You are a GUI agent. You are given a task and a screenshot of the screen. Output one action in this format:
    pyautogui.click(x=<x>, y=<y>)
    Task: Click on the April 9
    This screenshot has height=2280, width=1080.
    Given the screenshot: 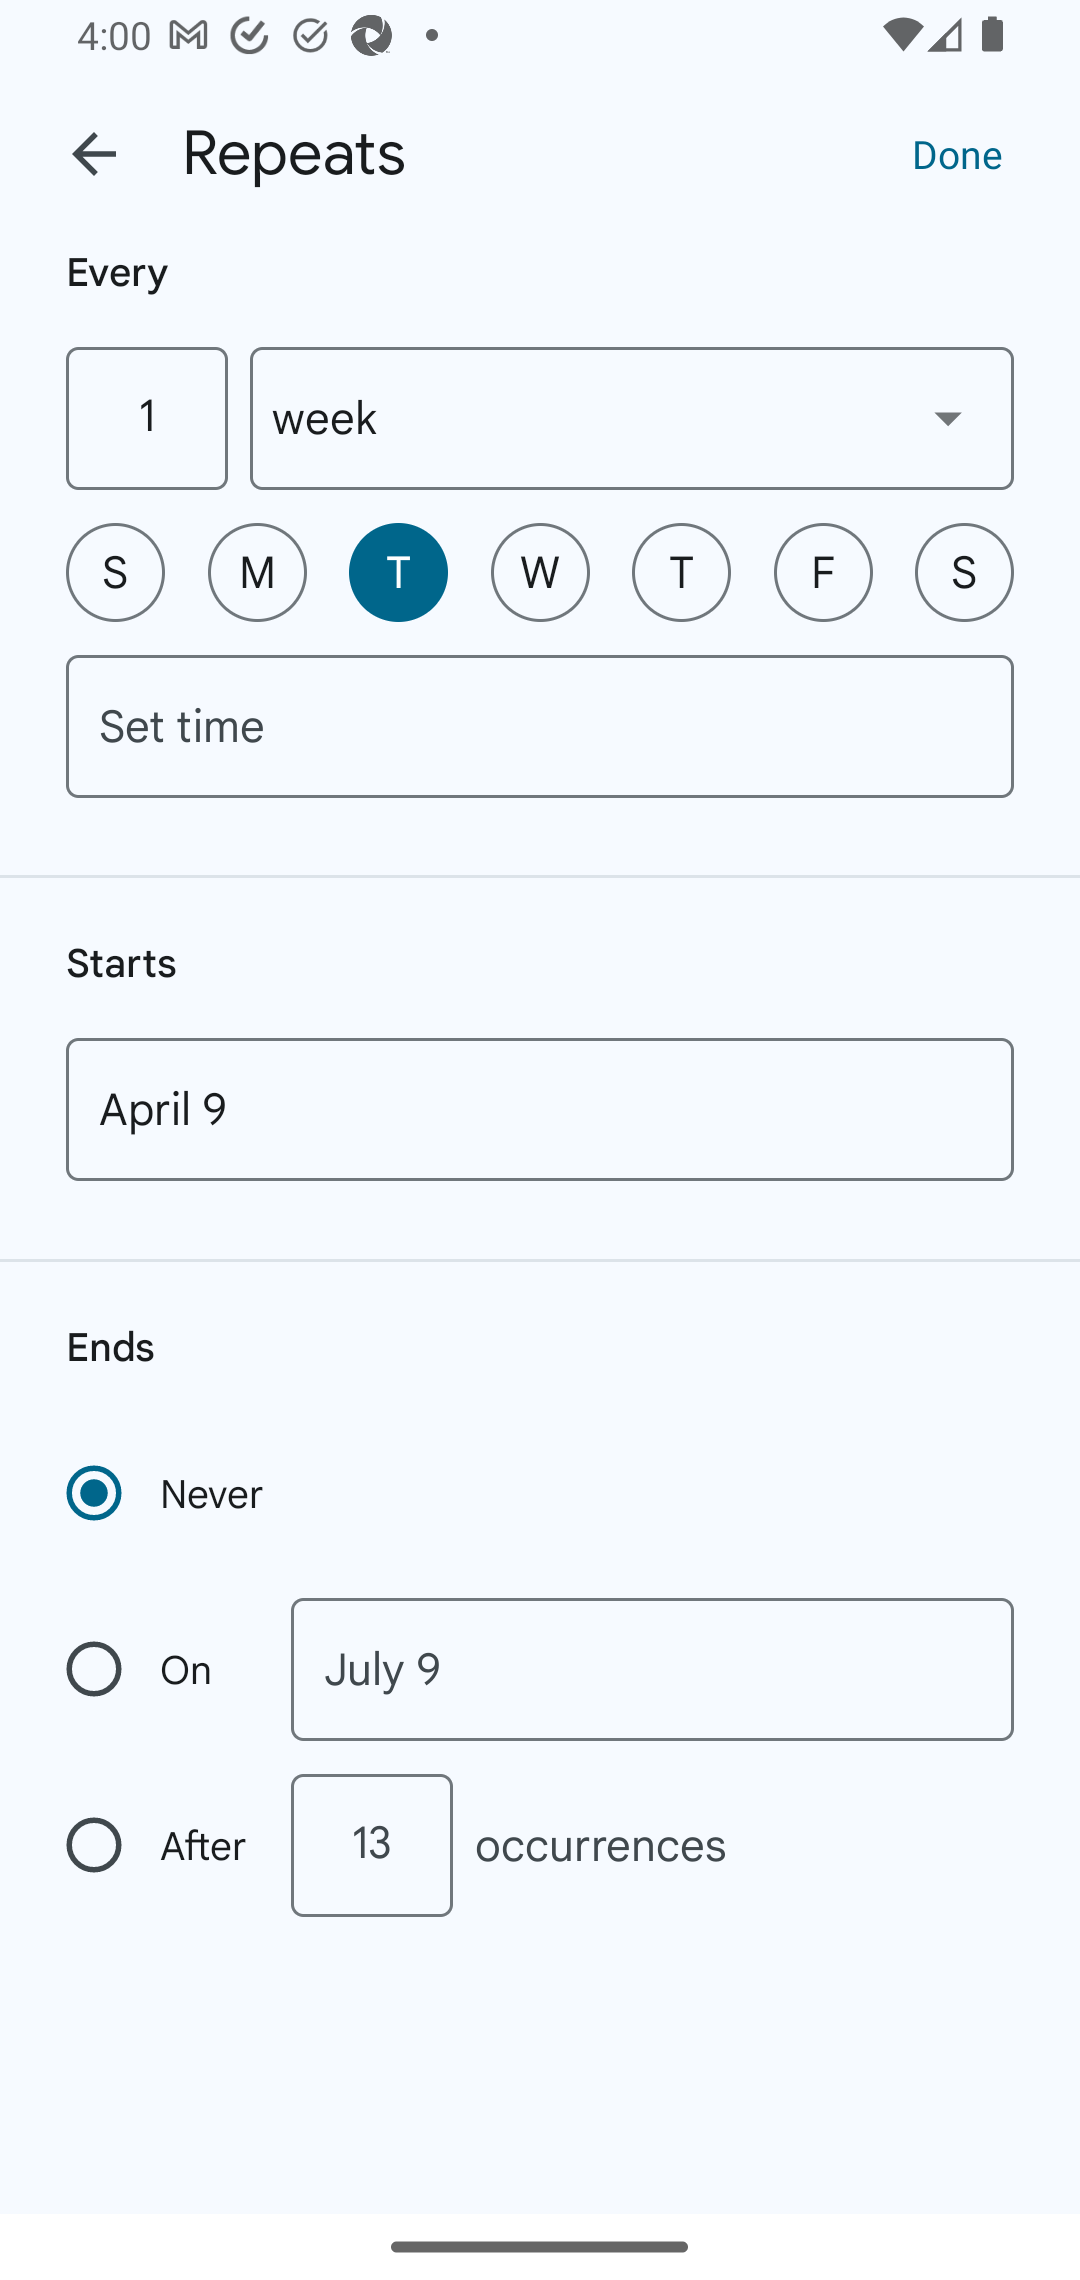 What is the action you would take?
    pyautogui.click(x=540, y=1109)
    